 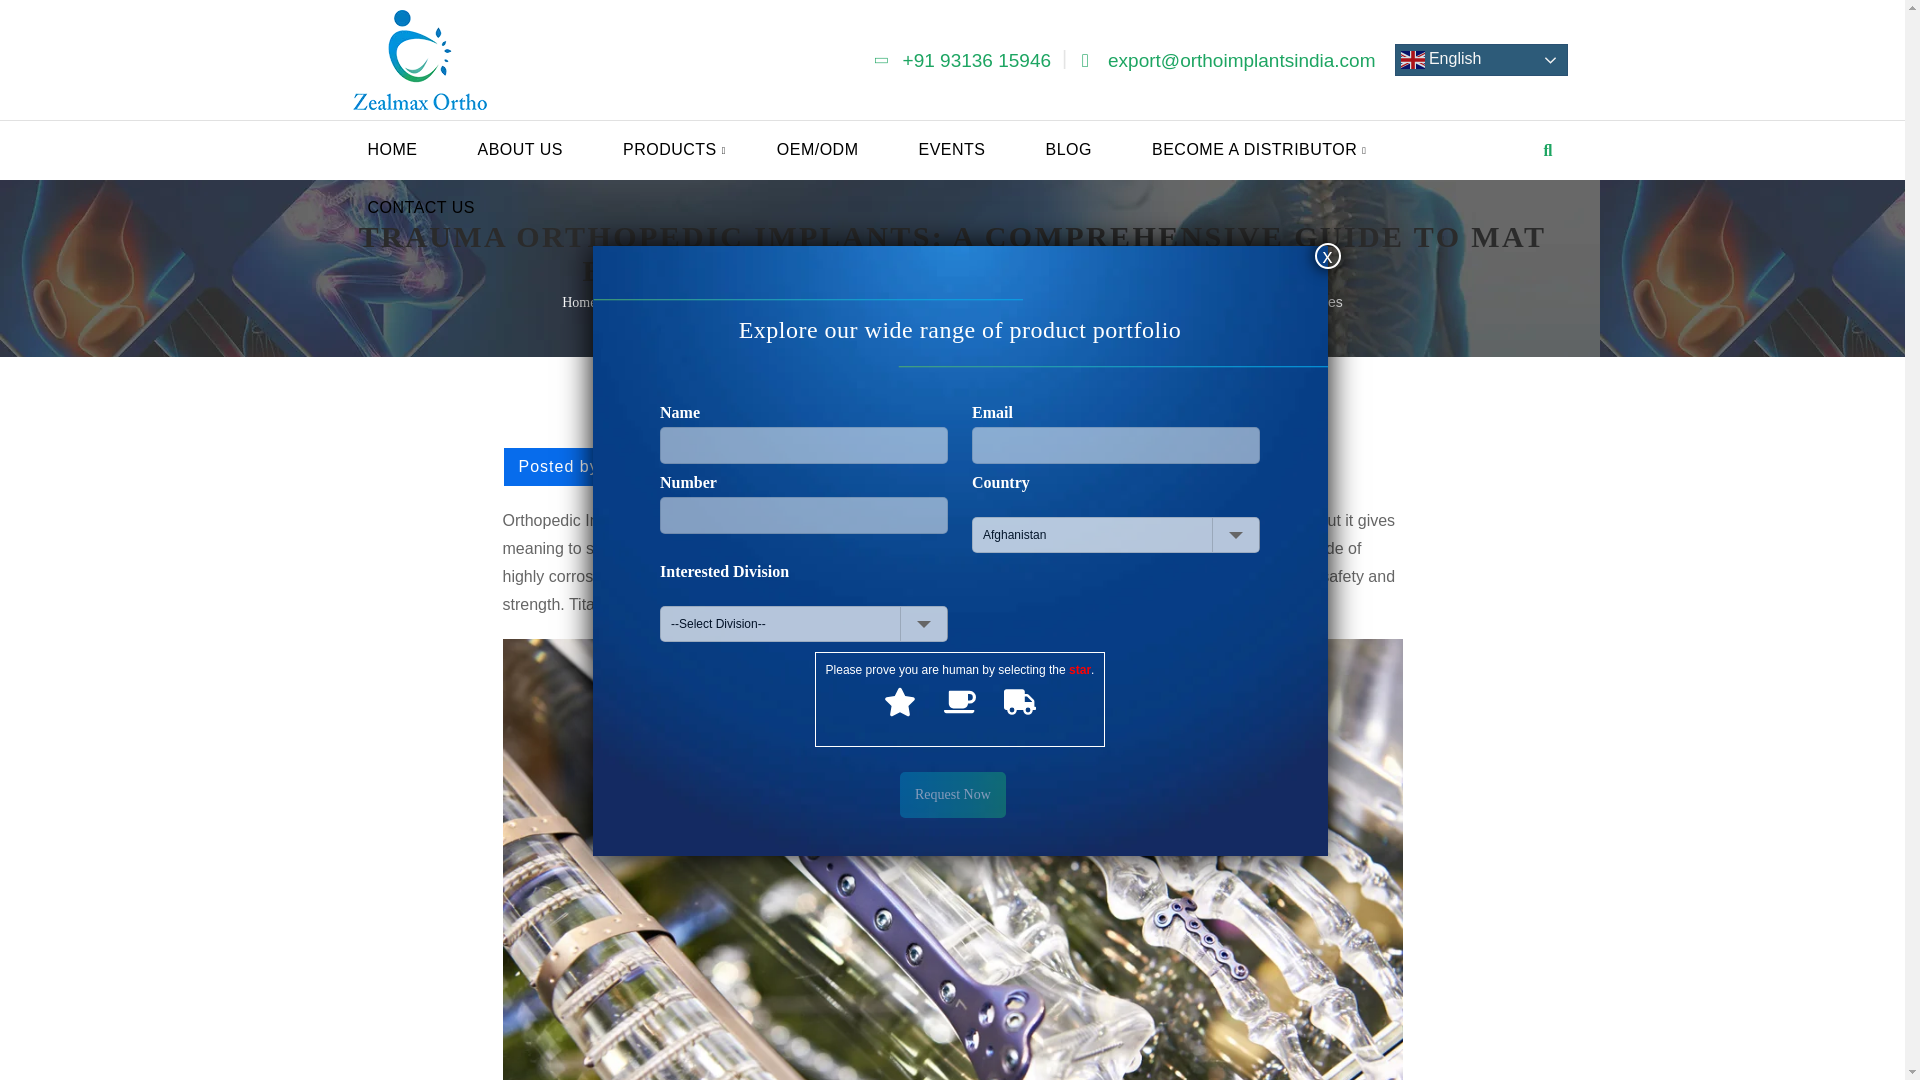 What do you see at coordinates (670, 150) in the screenshot?
I see `PRODUCTS` at bounding box center [670, 150].